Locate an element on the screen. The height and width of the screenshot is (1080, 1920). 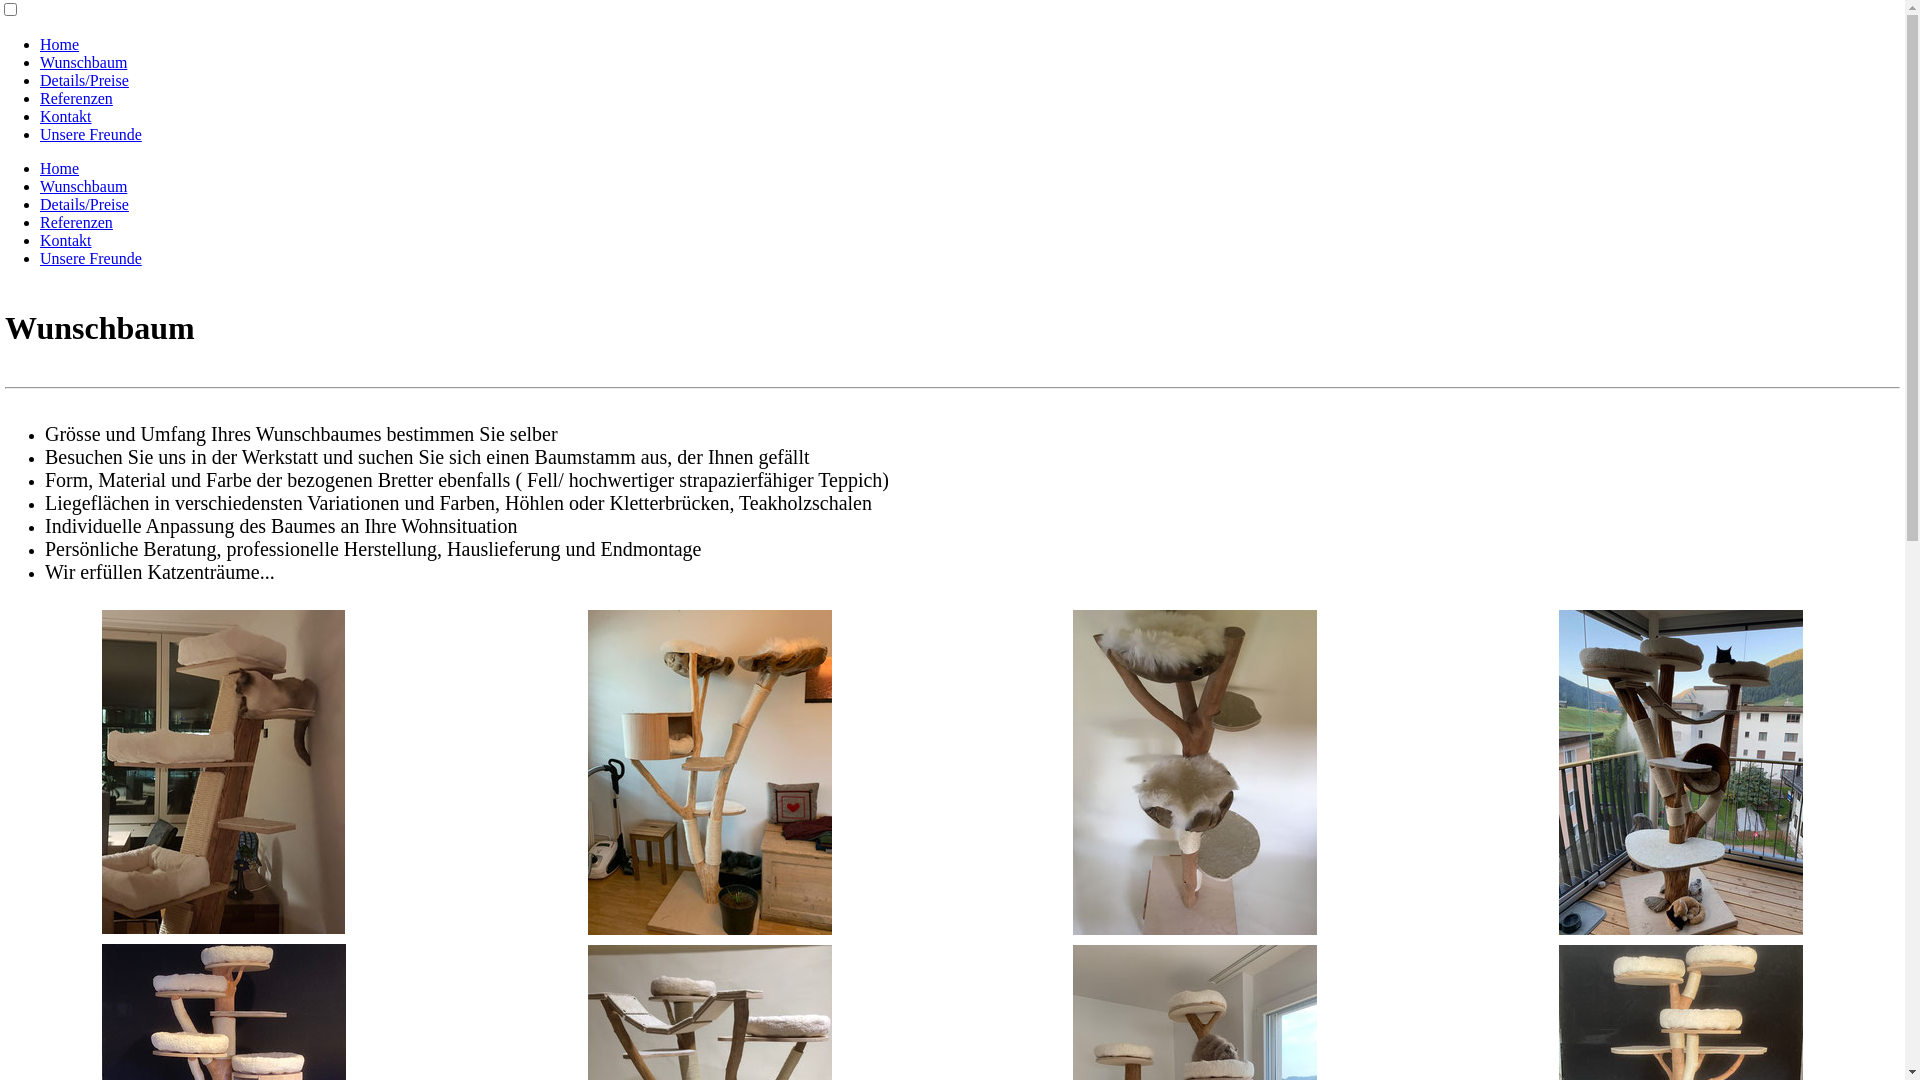
Home is located at coordinates (60, 168).